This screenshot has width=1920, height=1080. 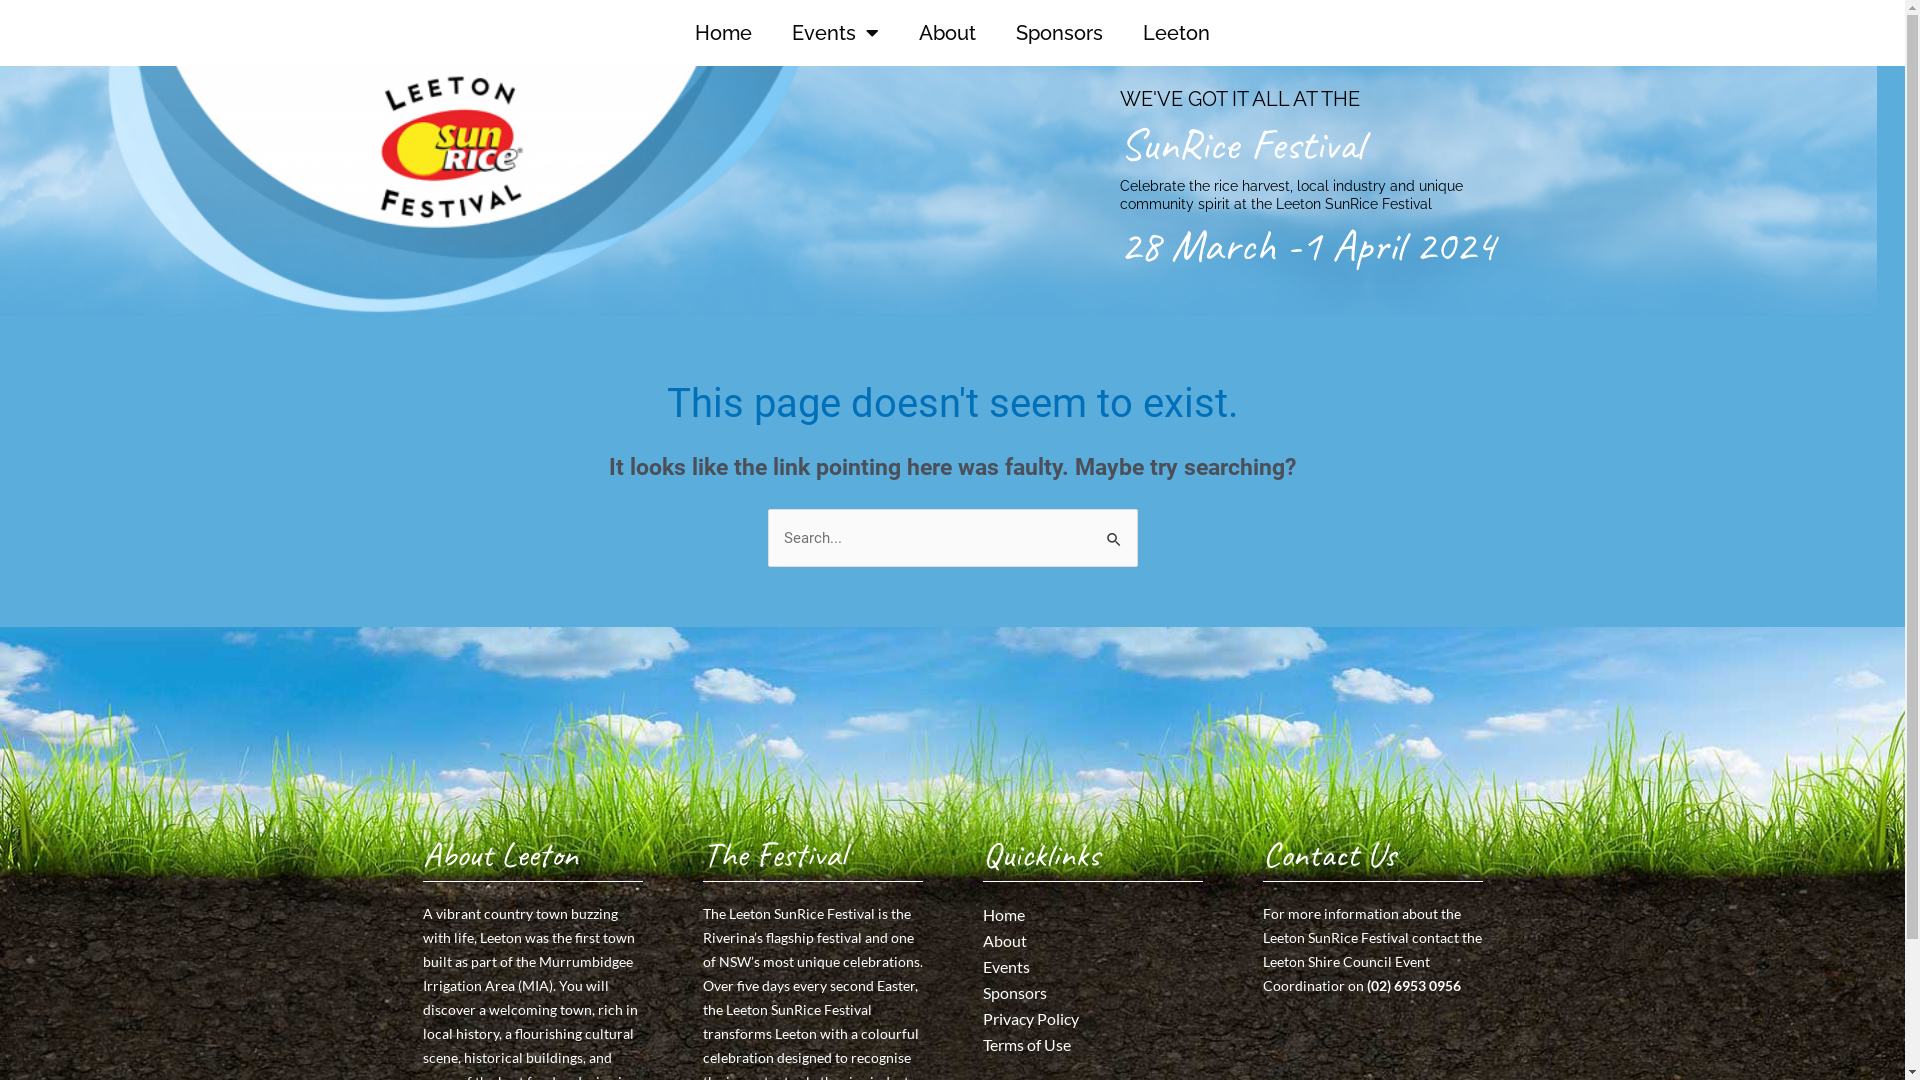 I want to click on Home, so click(x=724, y=33).